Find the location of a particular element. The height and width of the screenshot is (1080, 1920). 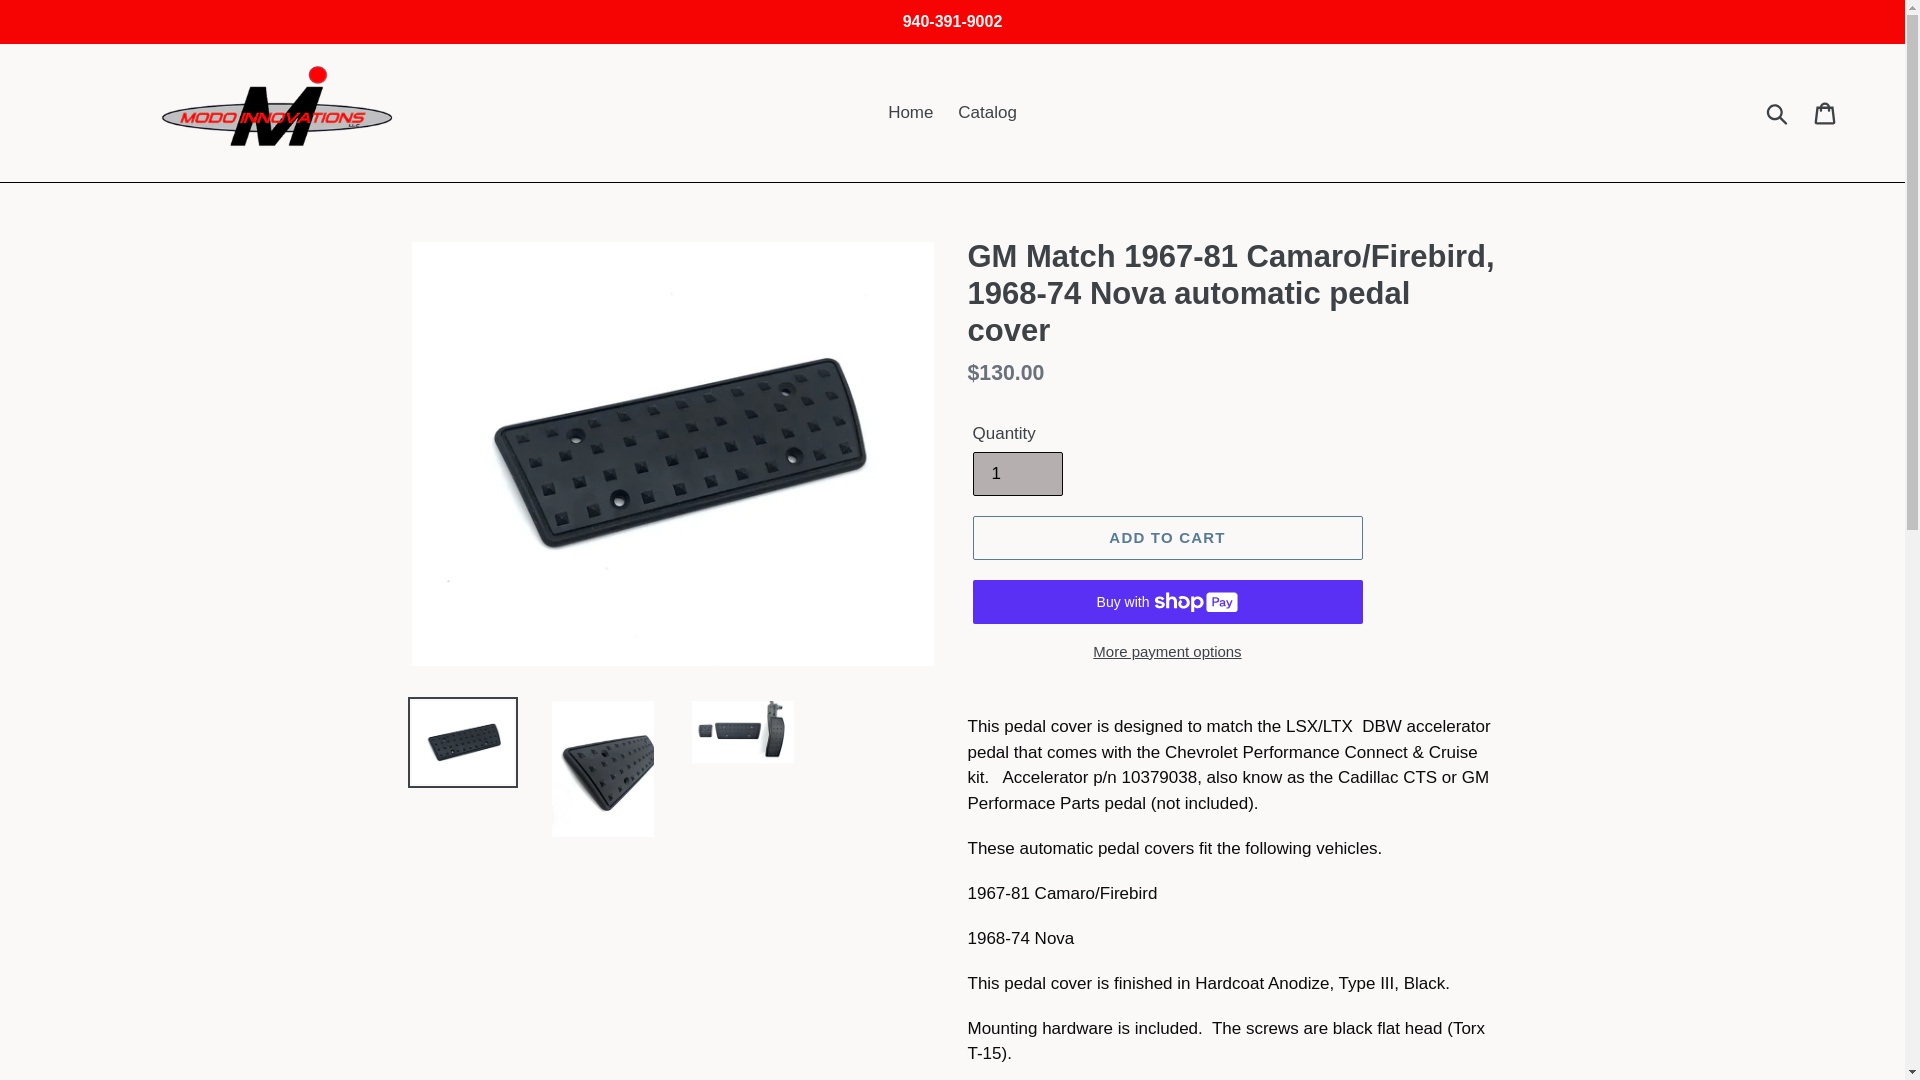

Cart is located at coordinates (1826, 112).